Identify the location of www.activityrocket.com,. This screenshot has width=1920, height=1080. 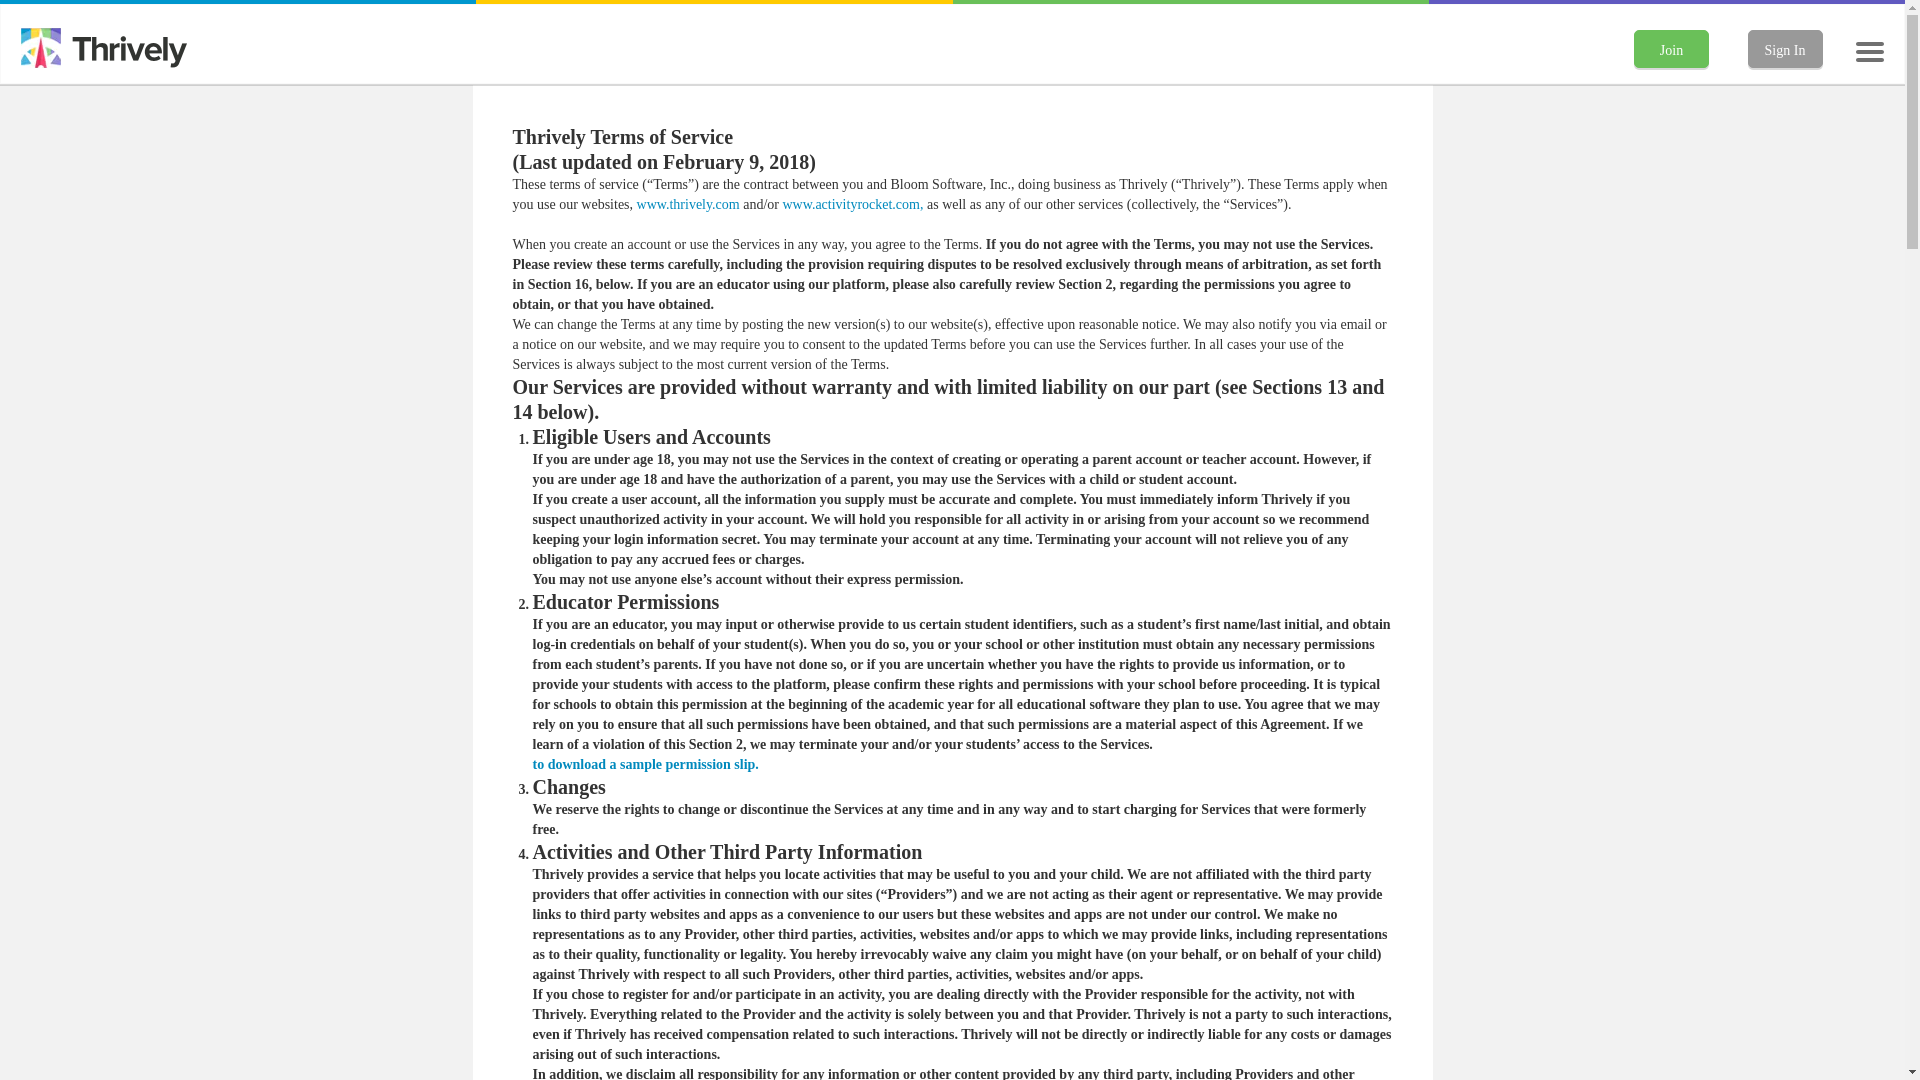
(852, 204).